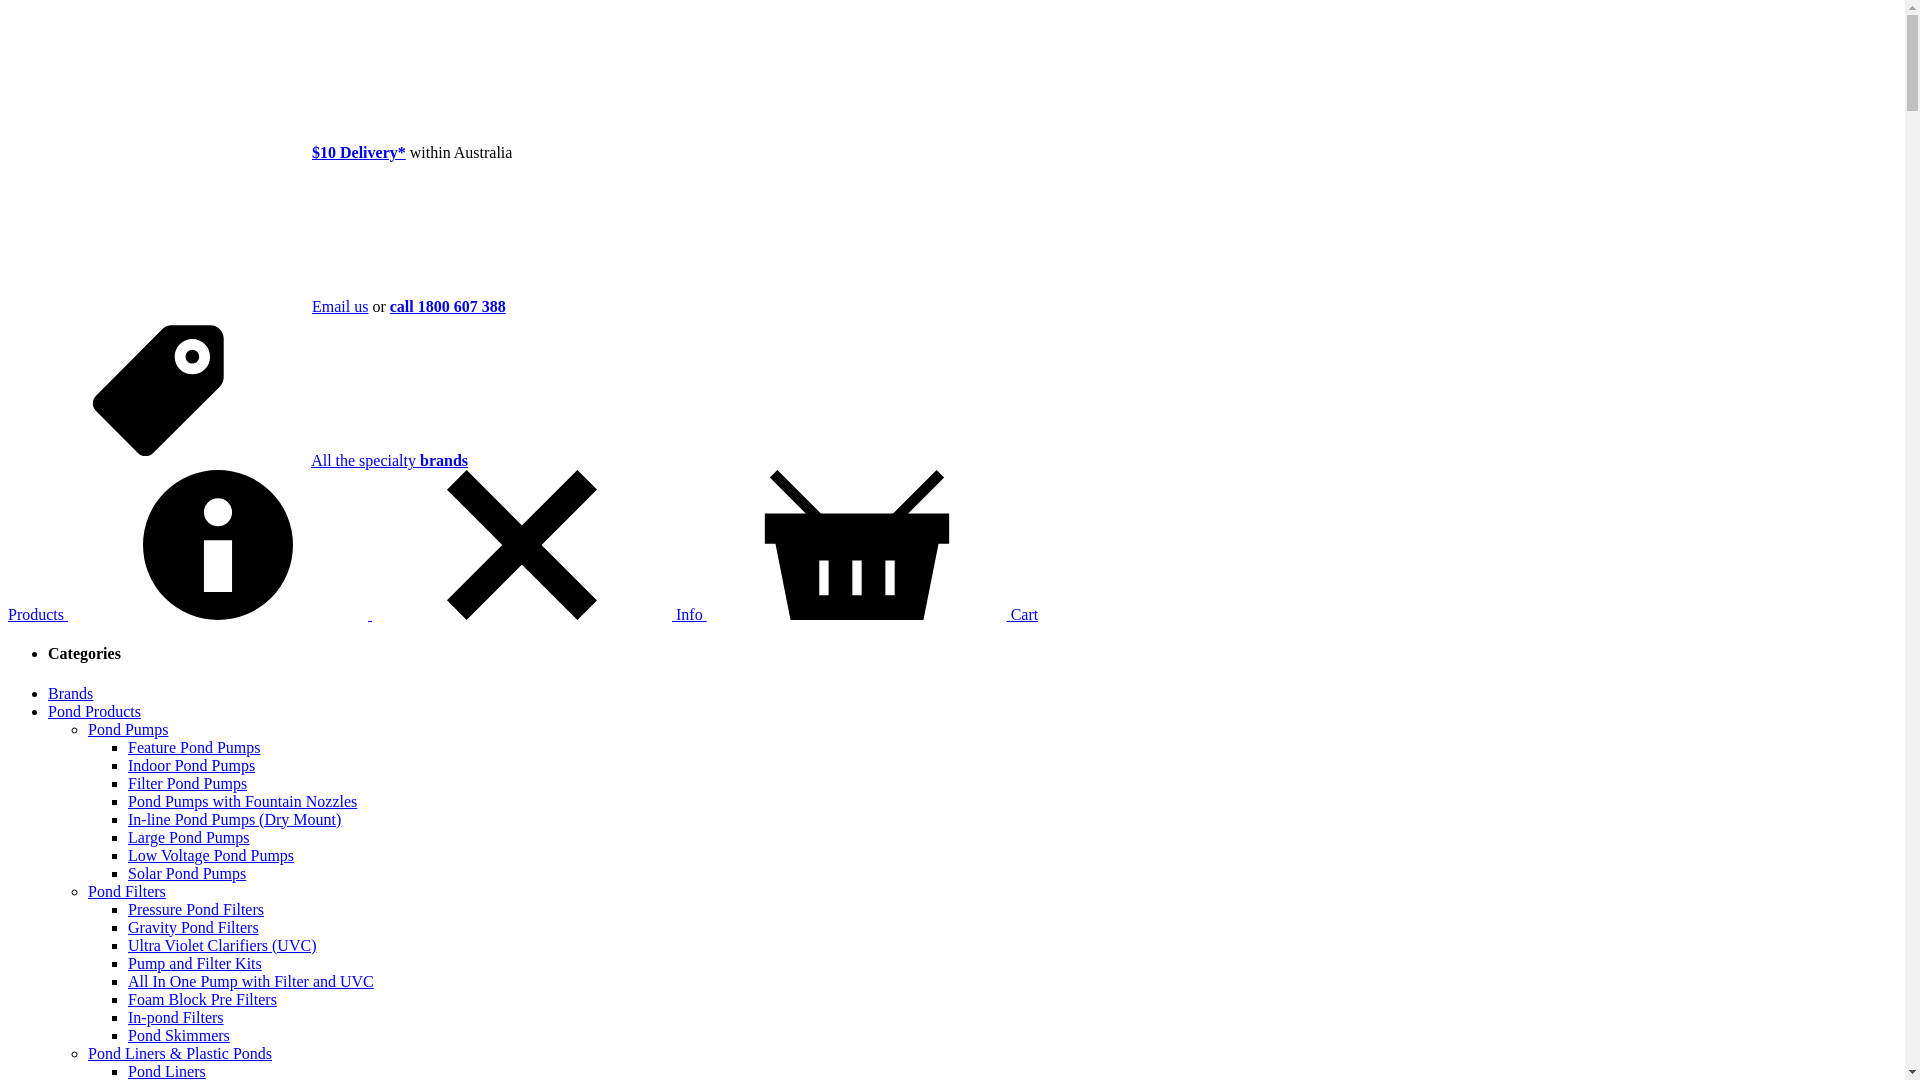 This screenshot has width=1920, height=1080. Describe the element at coordinates (234, 820) in the screenshot. I see `In-line Pond Pumps (Dry Mount)` at that location.